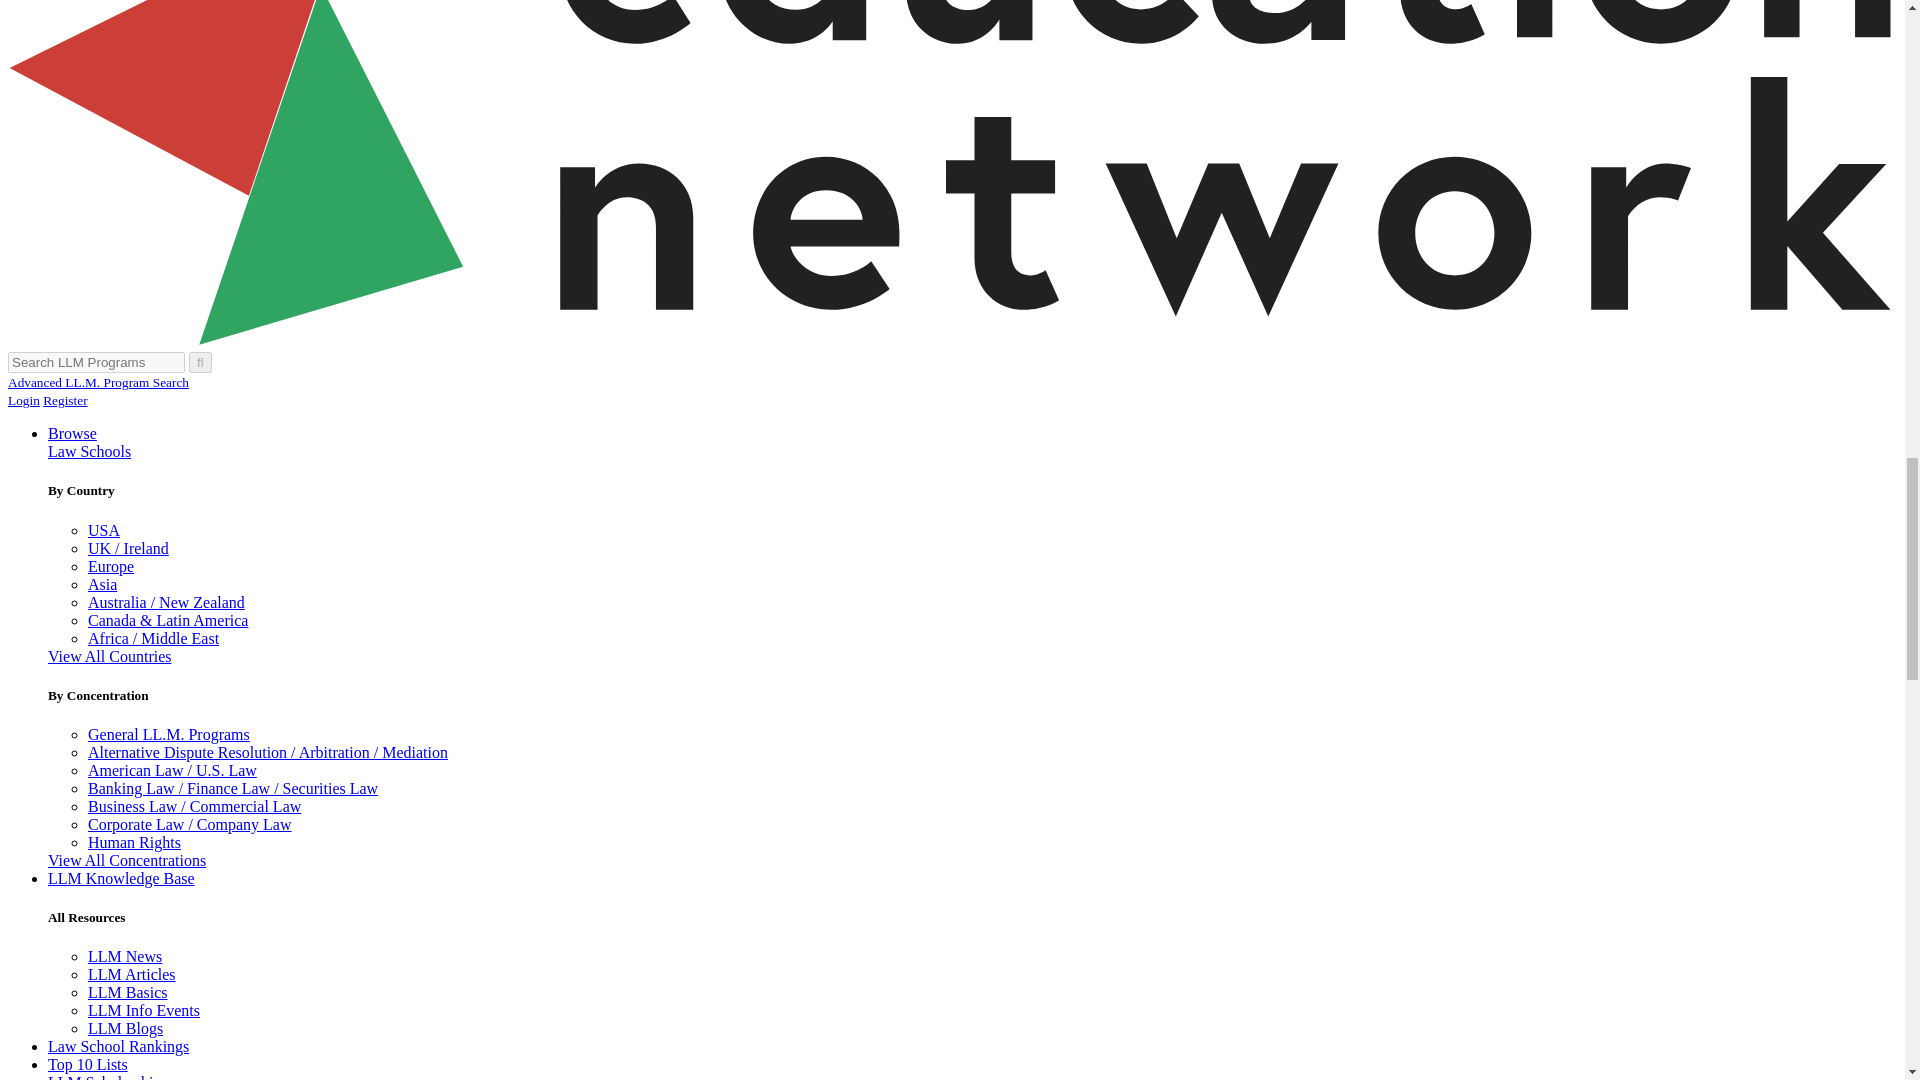  What do you see at coordinates (89, 442) in the screenshot?
I see `Login` at bounding box center [89, 442].